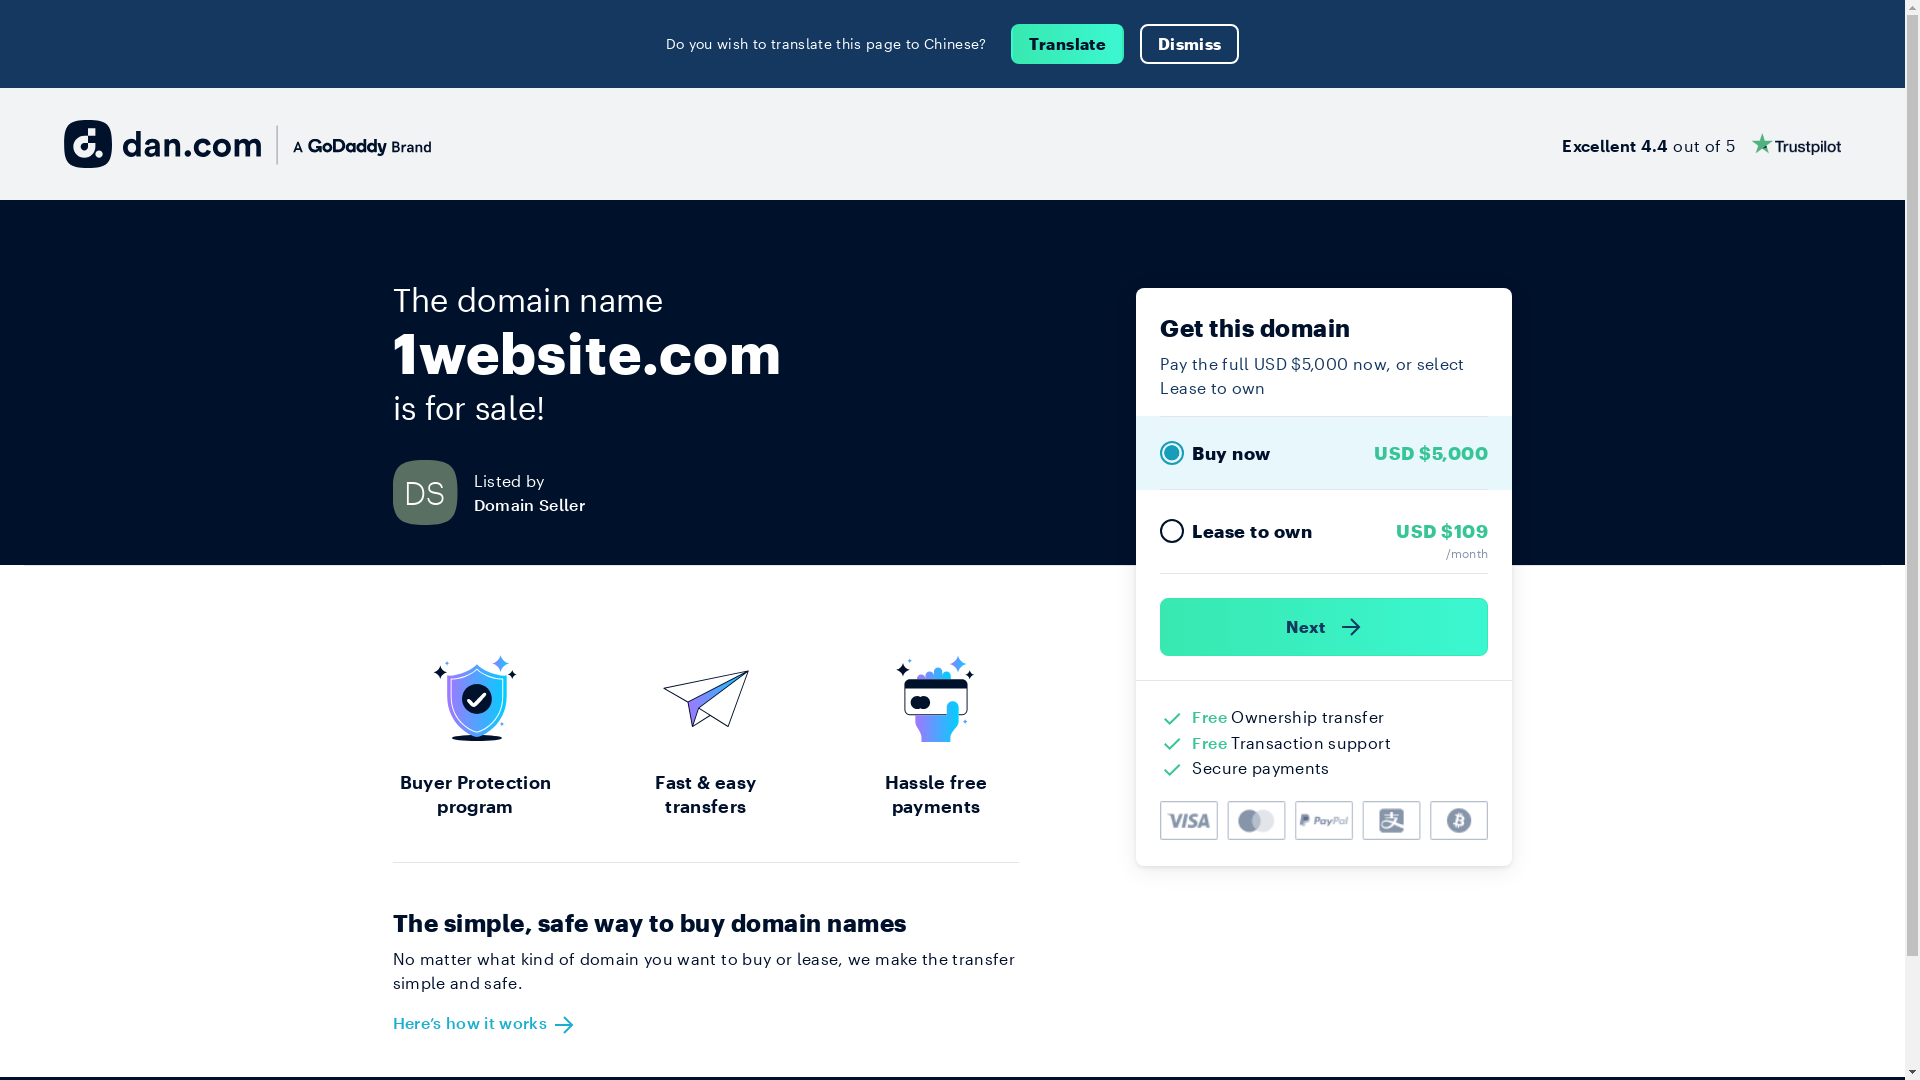 This screenshot has height=1080, width=1920. I want to click on Next
), so click(1324, 627).